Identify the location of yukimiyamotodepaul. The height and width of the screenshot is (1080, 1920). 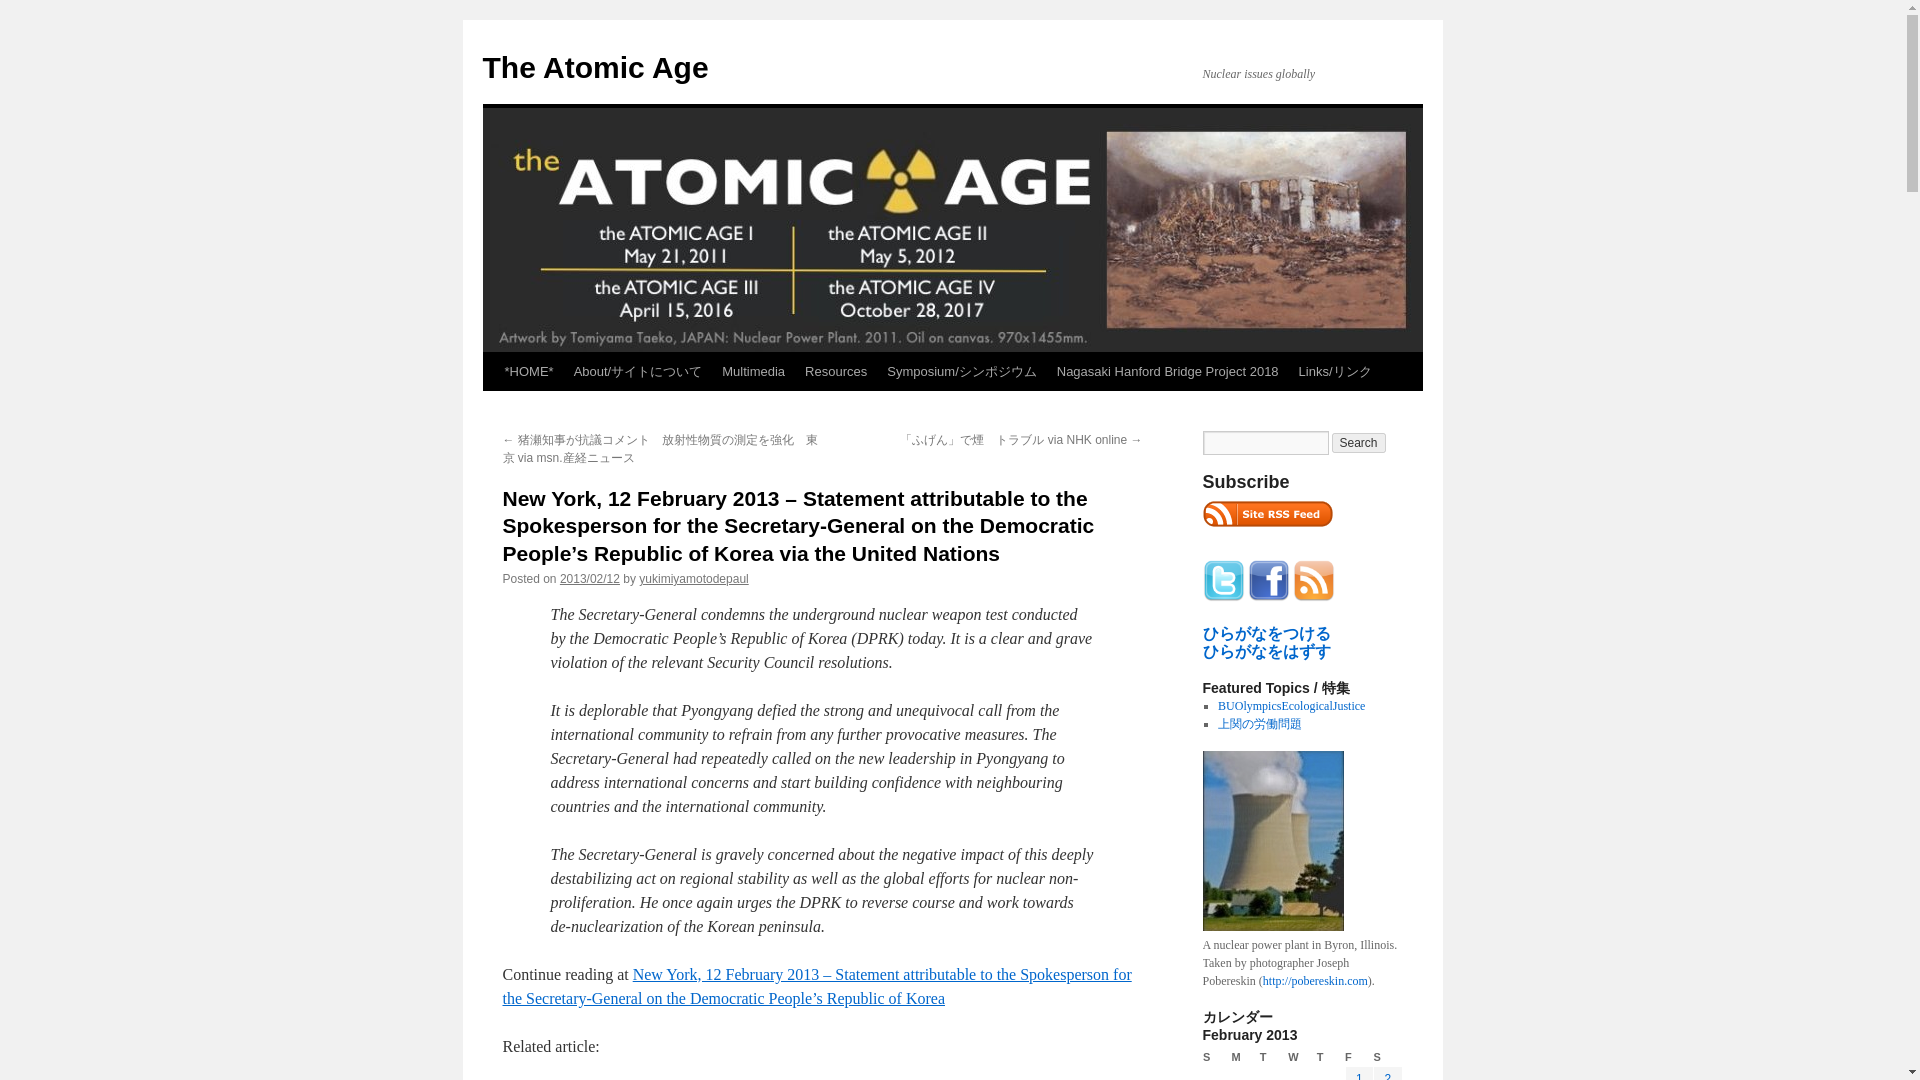
(694, 579).